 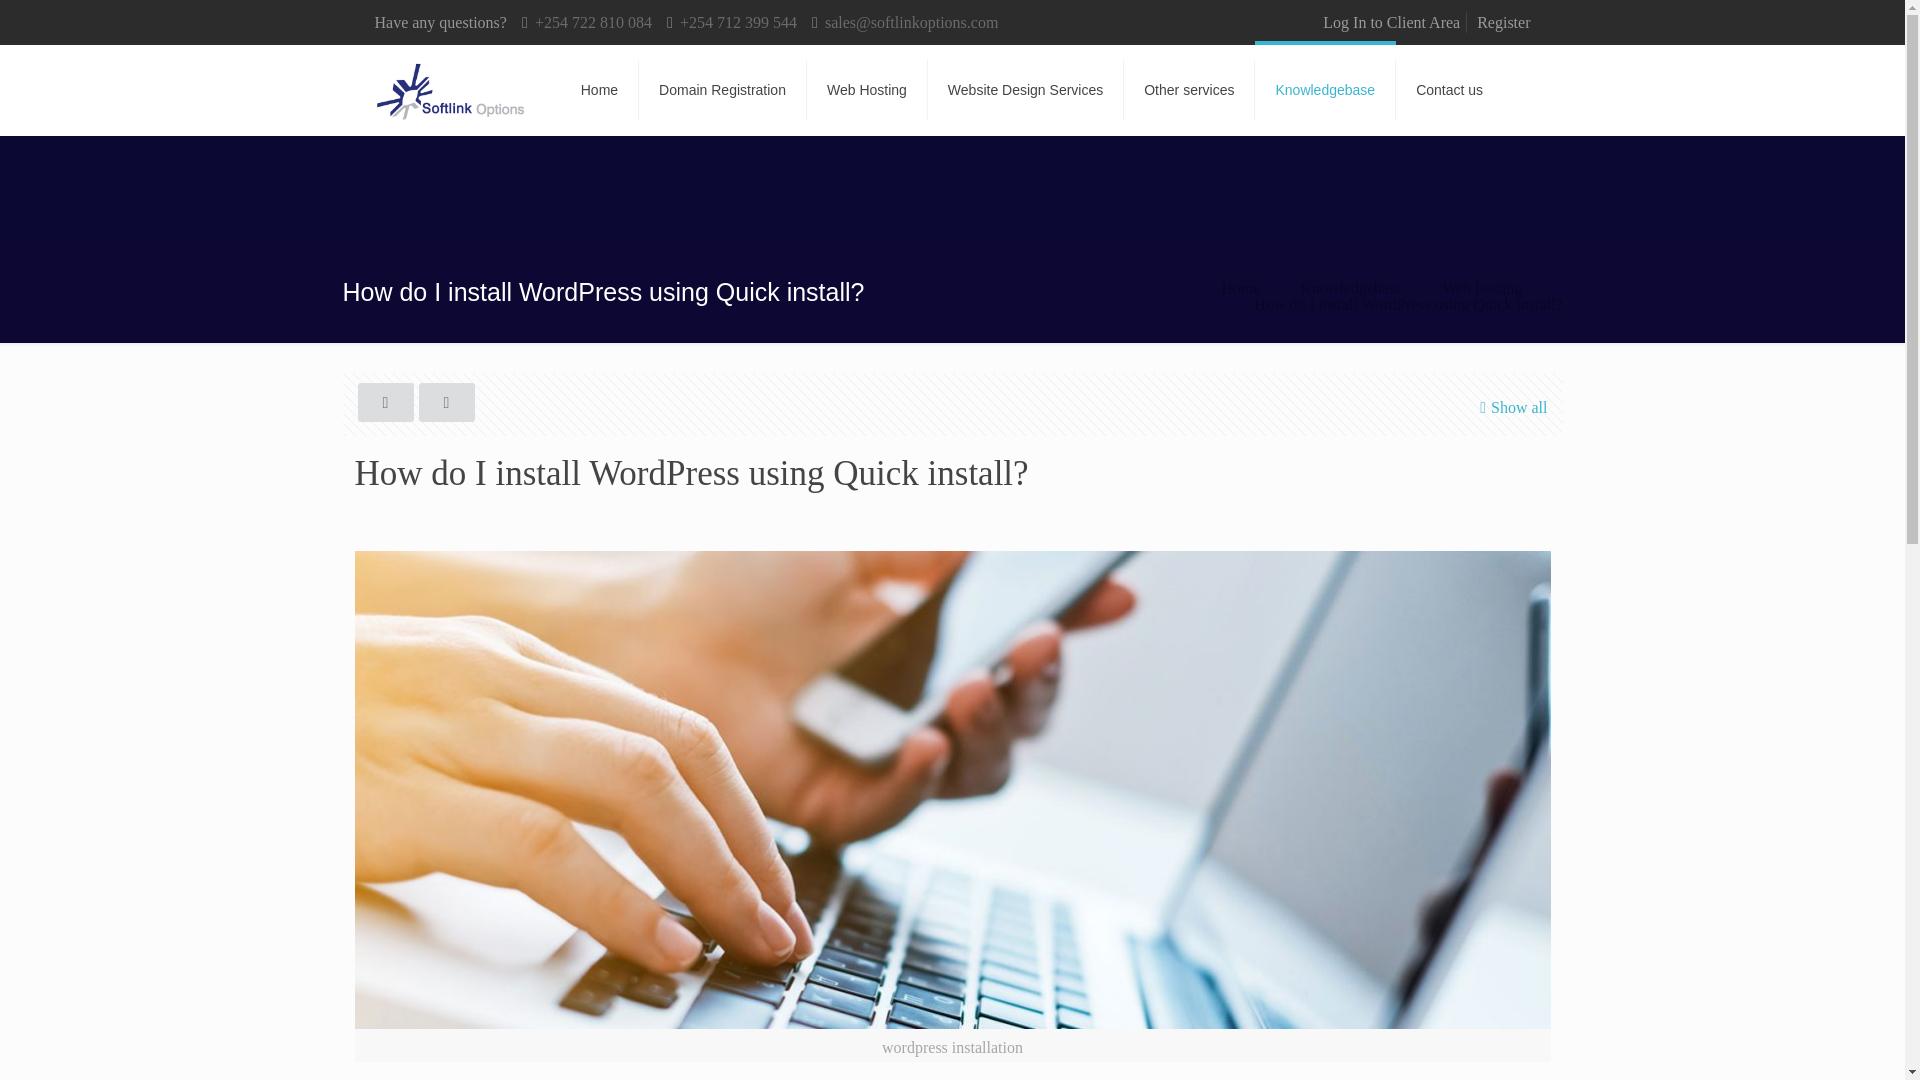 What do you see at coordinates (1189, 90) in the screenshot?
I see `Other services` at bounding box center [1189, 90].